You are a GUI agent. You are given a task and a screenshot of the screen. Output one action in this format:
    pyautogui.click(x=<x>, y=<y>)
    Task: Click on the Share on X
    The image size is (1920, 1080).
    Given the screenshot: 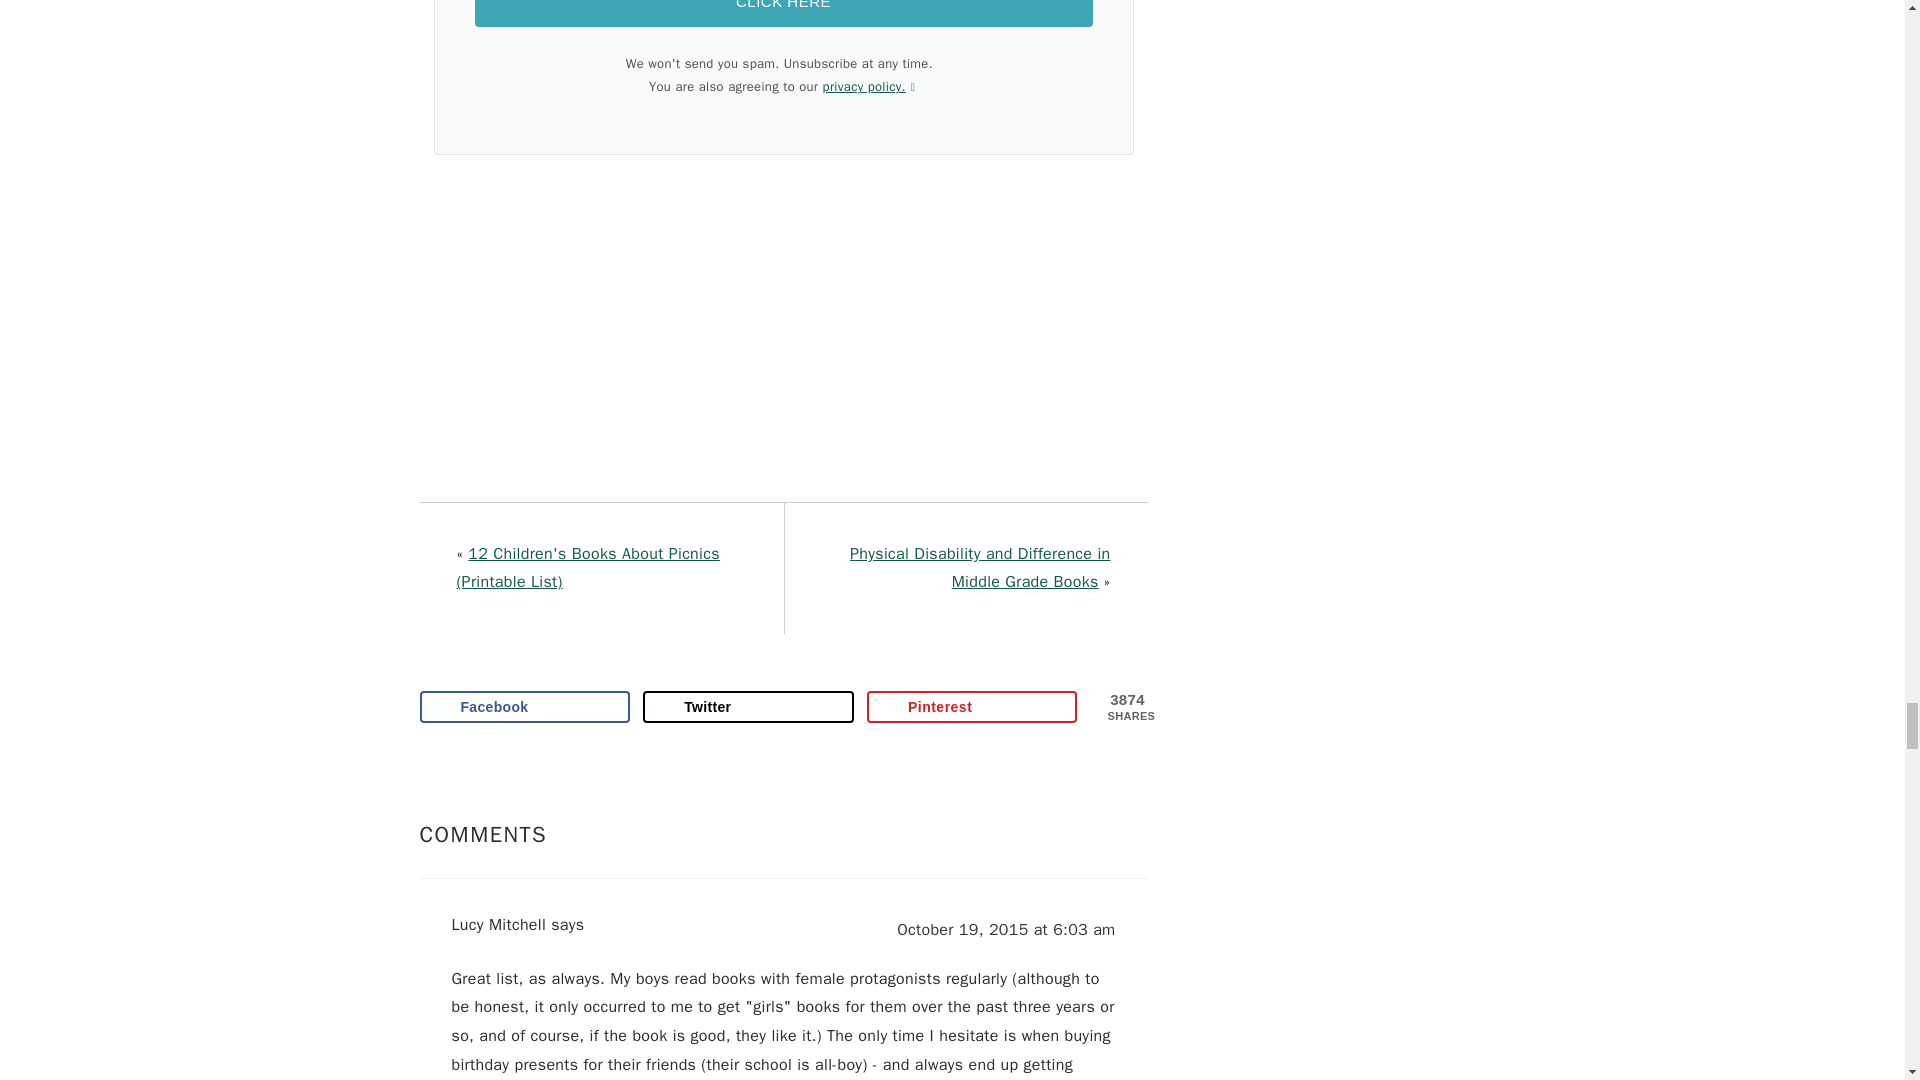 What is the action you would take?
    pyautogui.click(x=748, y=706)
    